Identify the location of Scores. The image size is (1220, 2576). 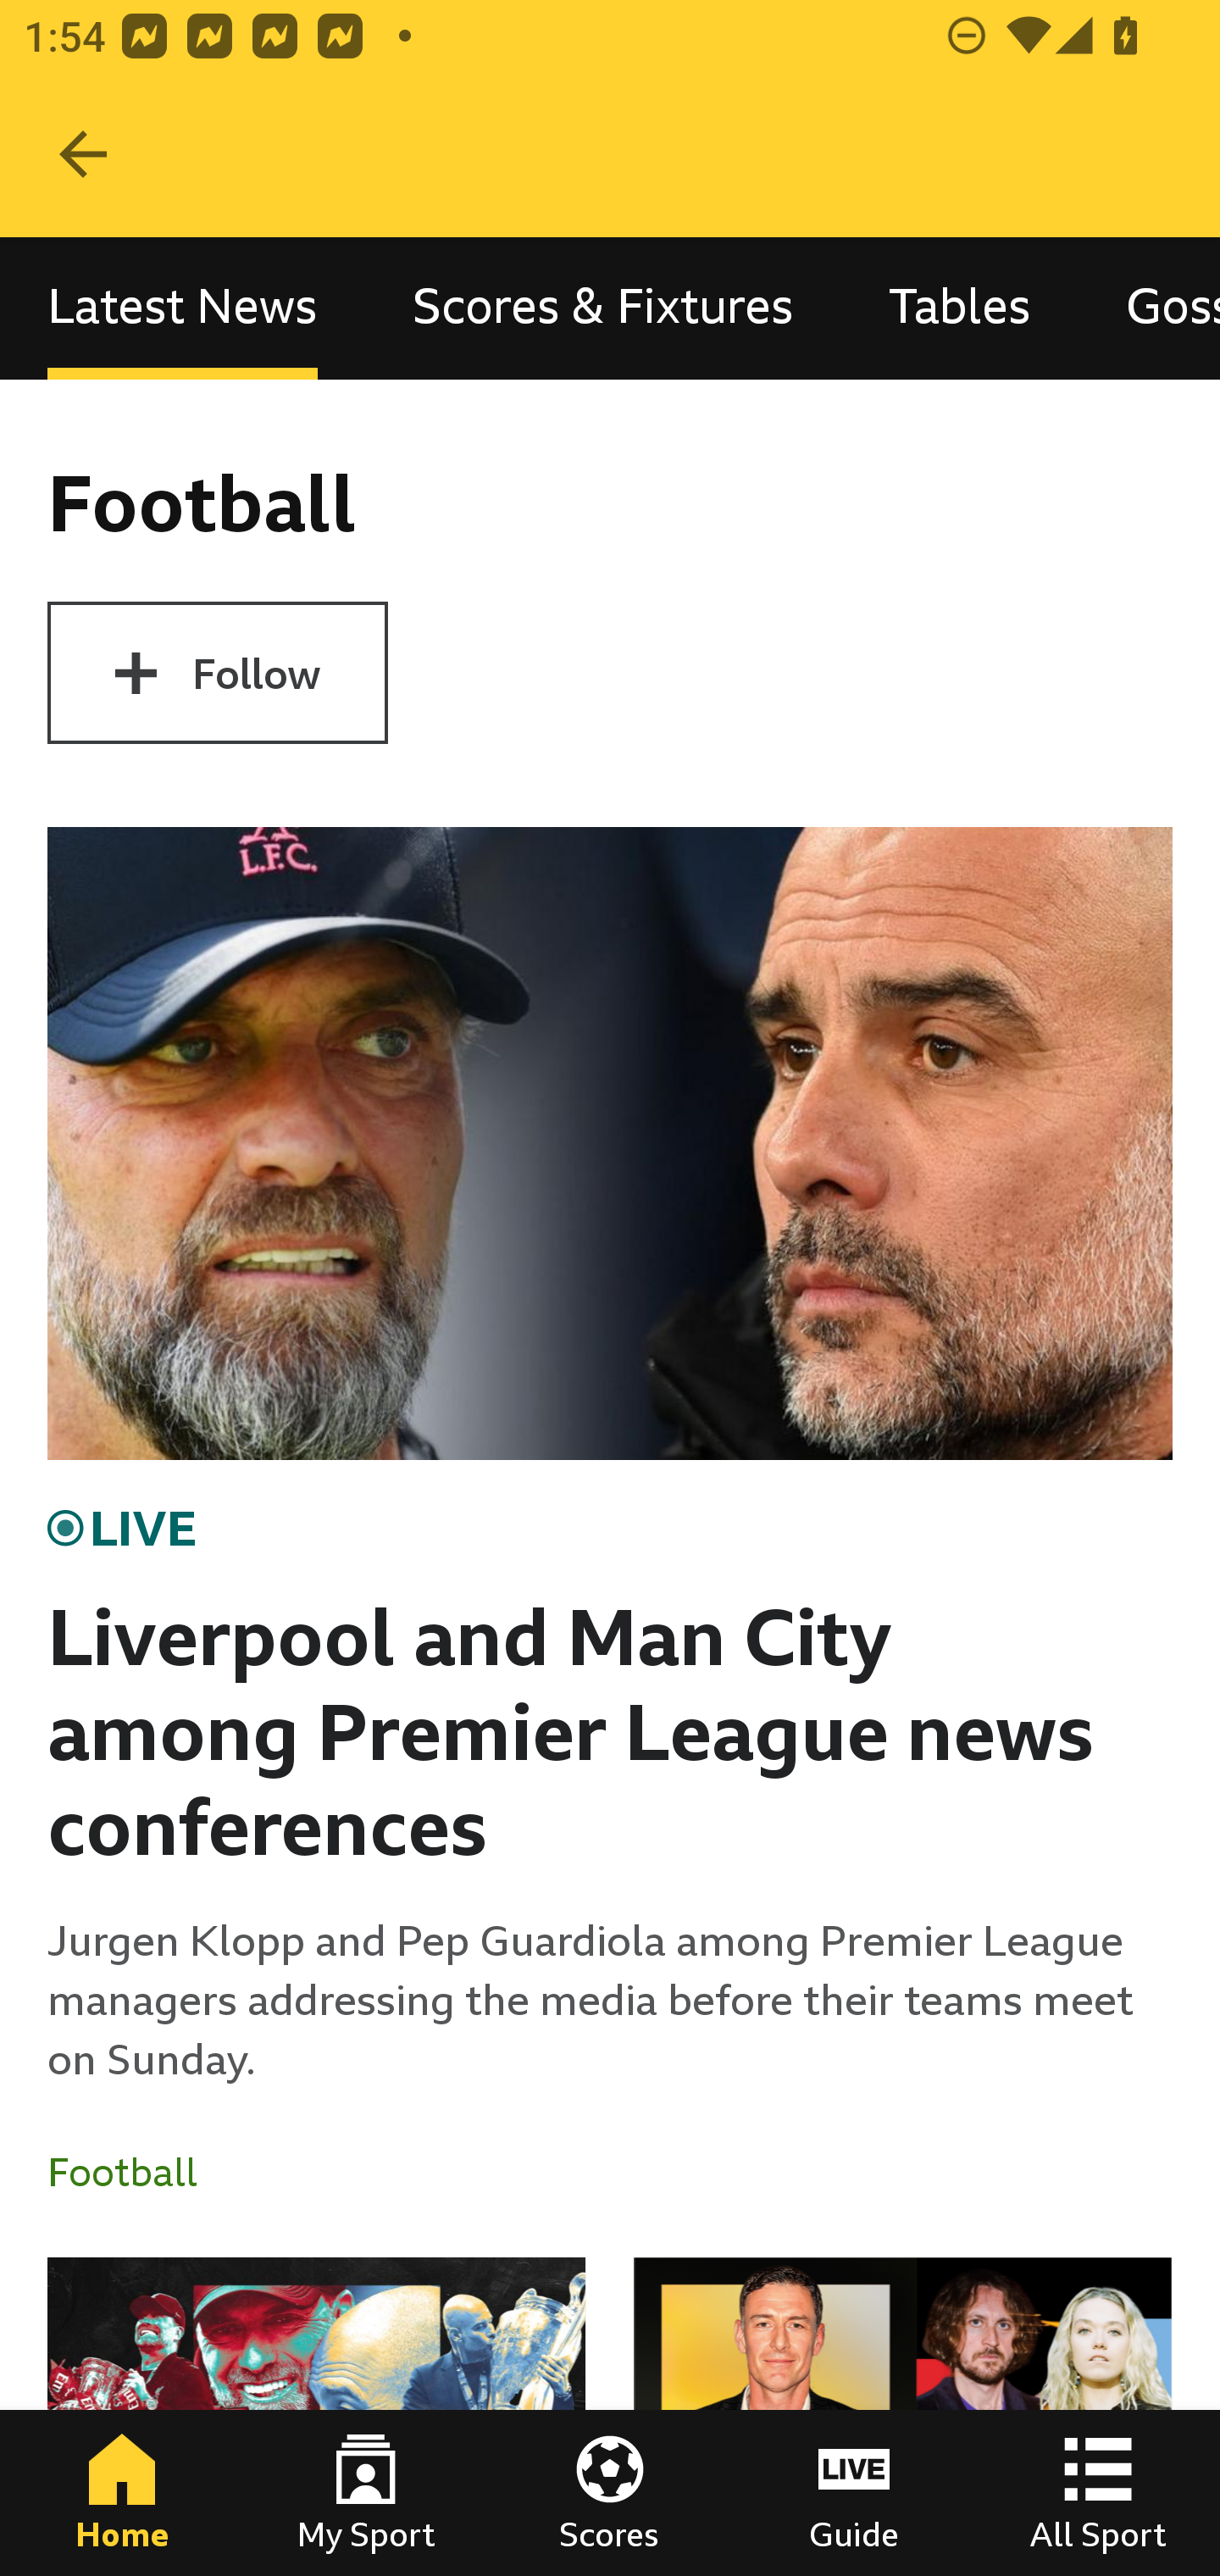
(610, 2493).